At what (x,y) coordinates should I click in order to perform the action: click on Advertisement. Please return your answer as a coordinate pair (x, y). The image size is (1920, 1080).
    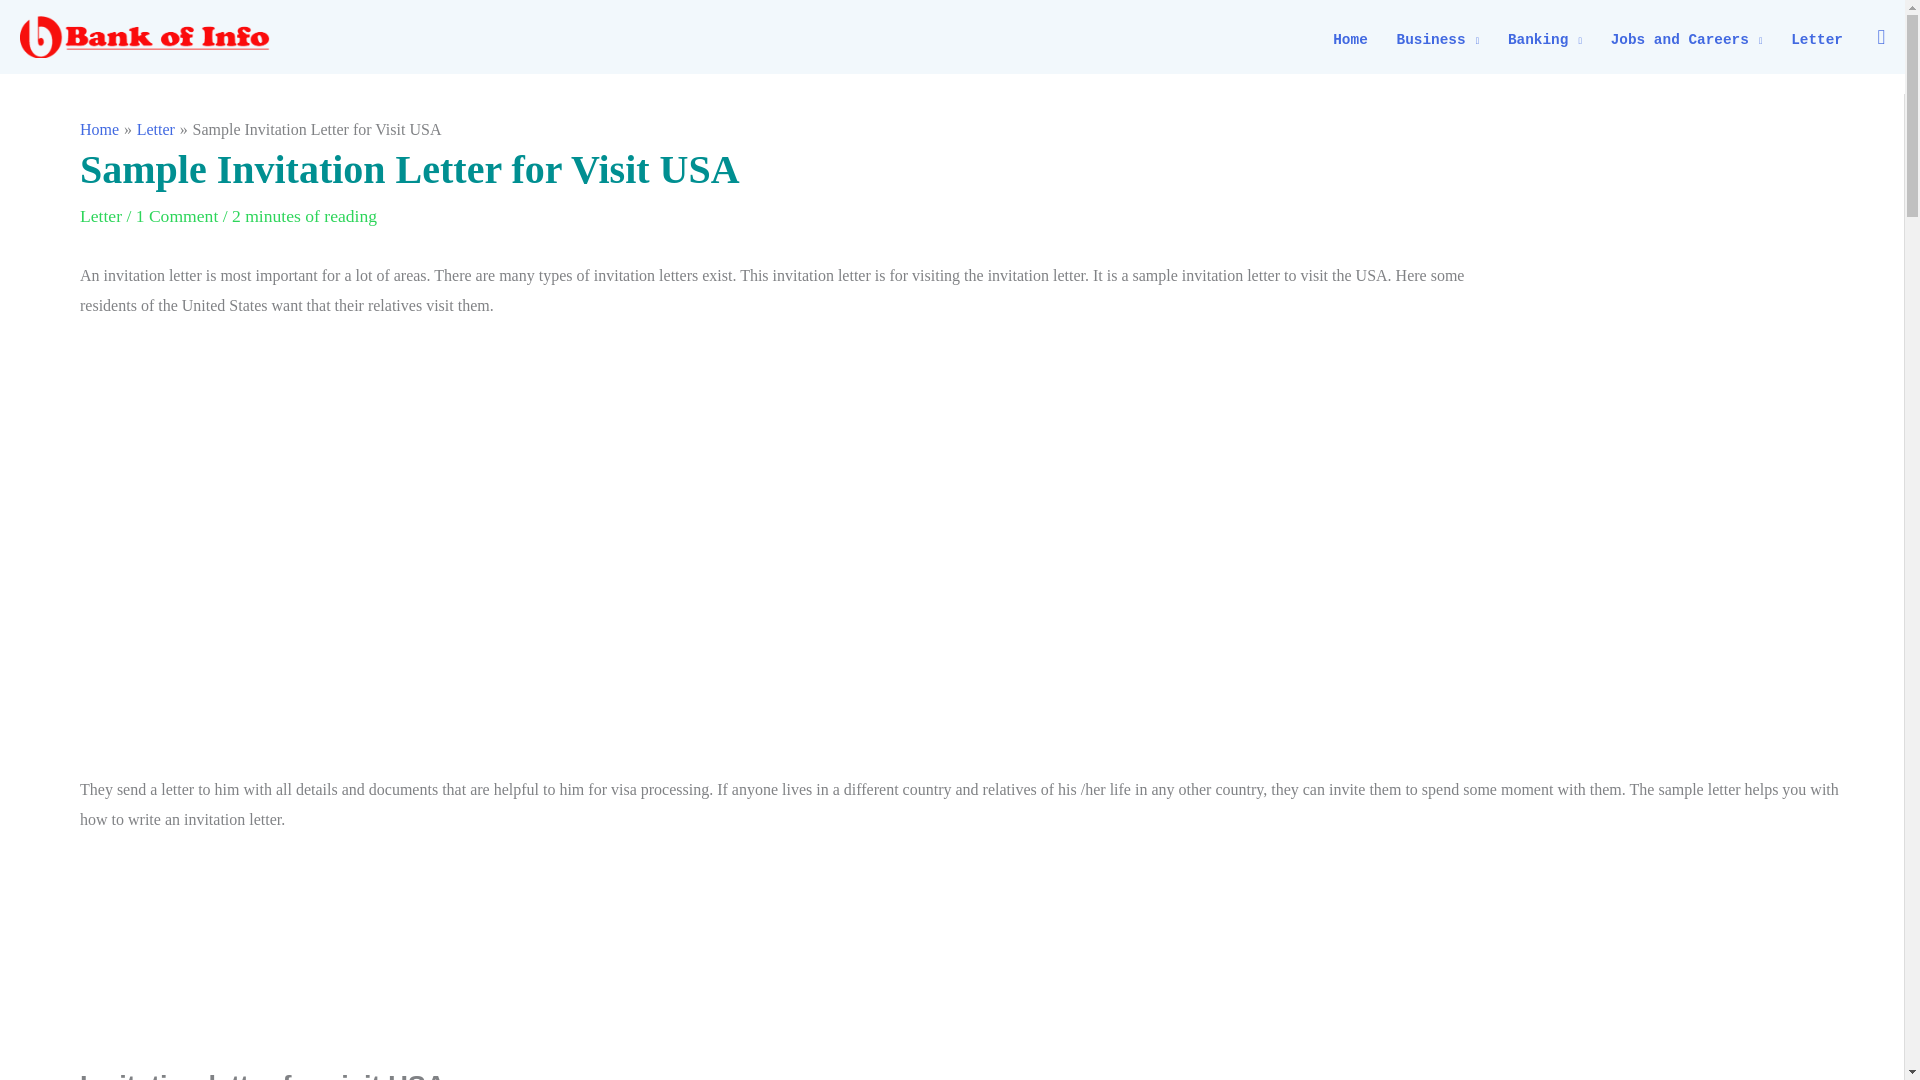
    Looking at the image, I should click on (1696, 408).